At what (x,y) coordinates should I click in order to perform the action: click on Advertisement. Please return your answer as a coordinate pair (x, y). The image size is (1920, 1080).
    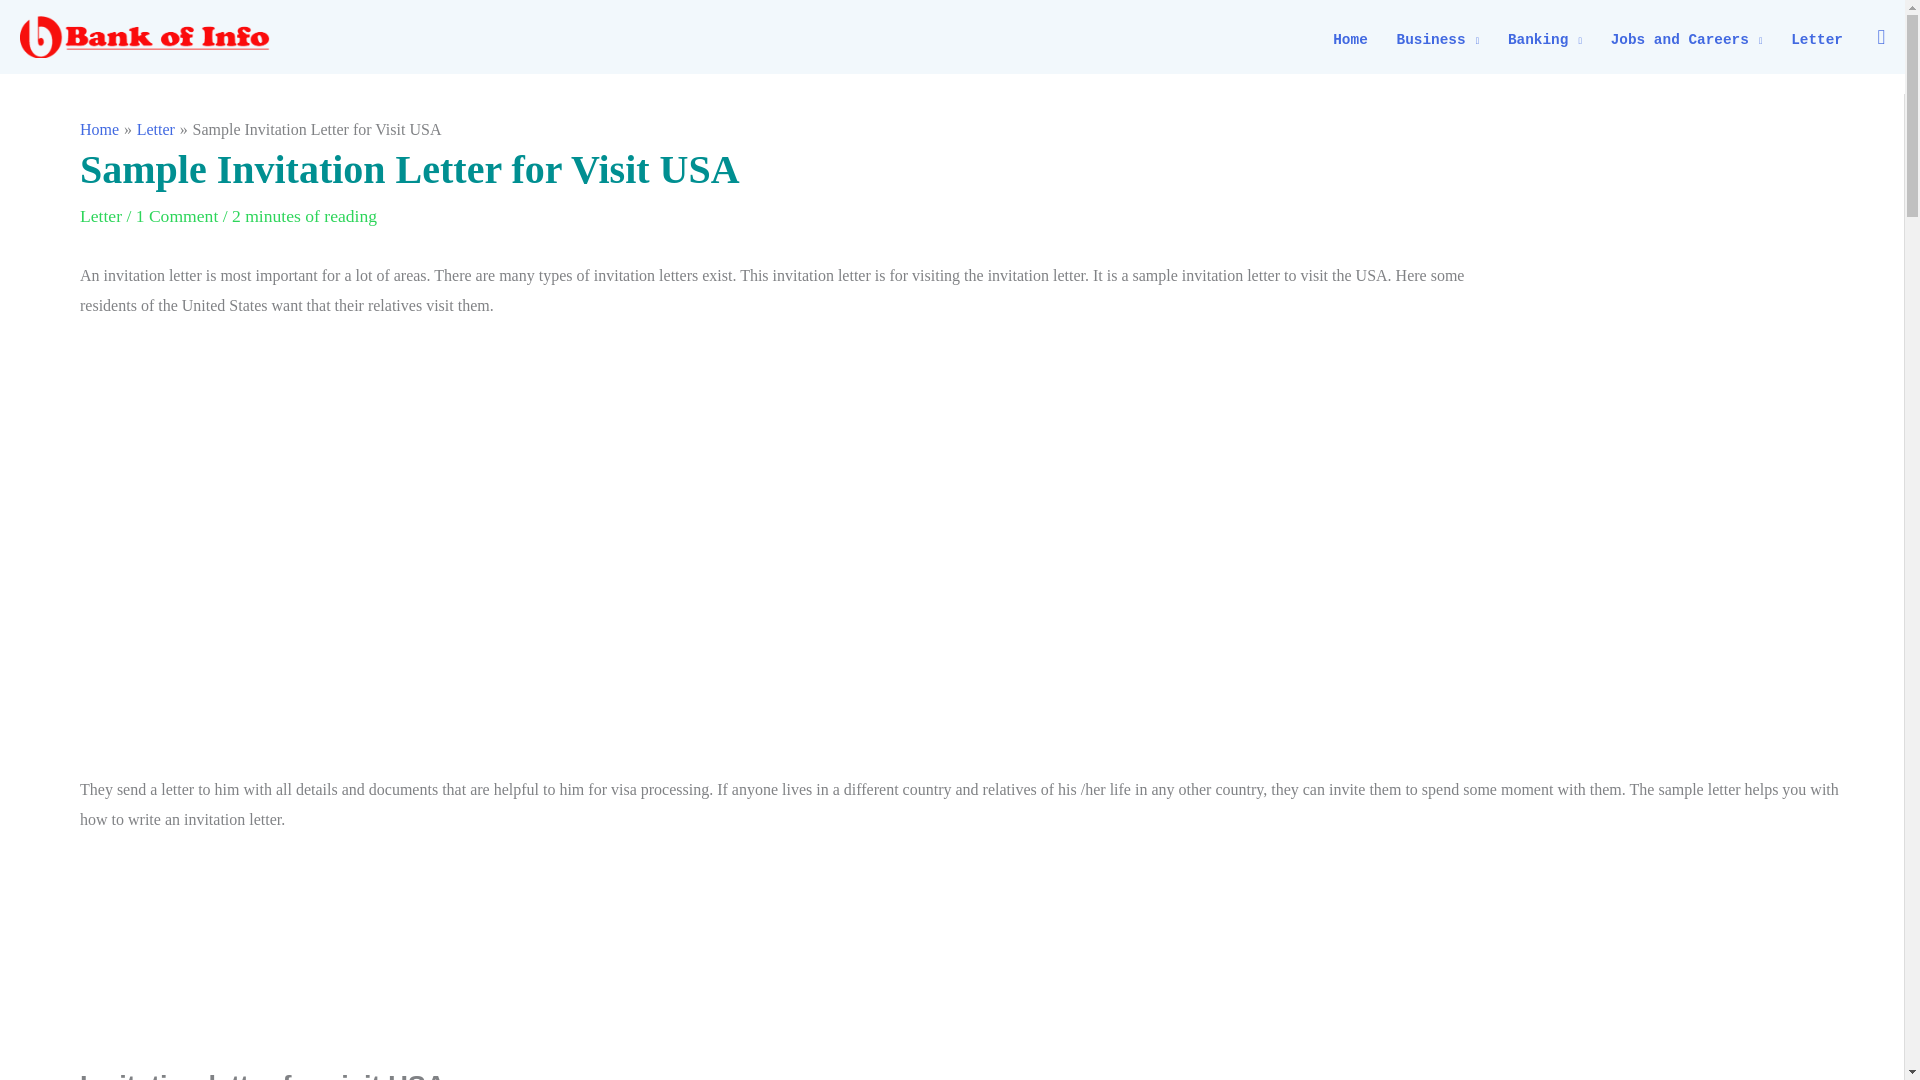
    Looking at the image, I should click on (1696, 408).